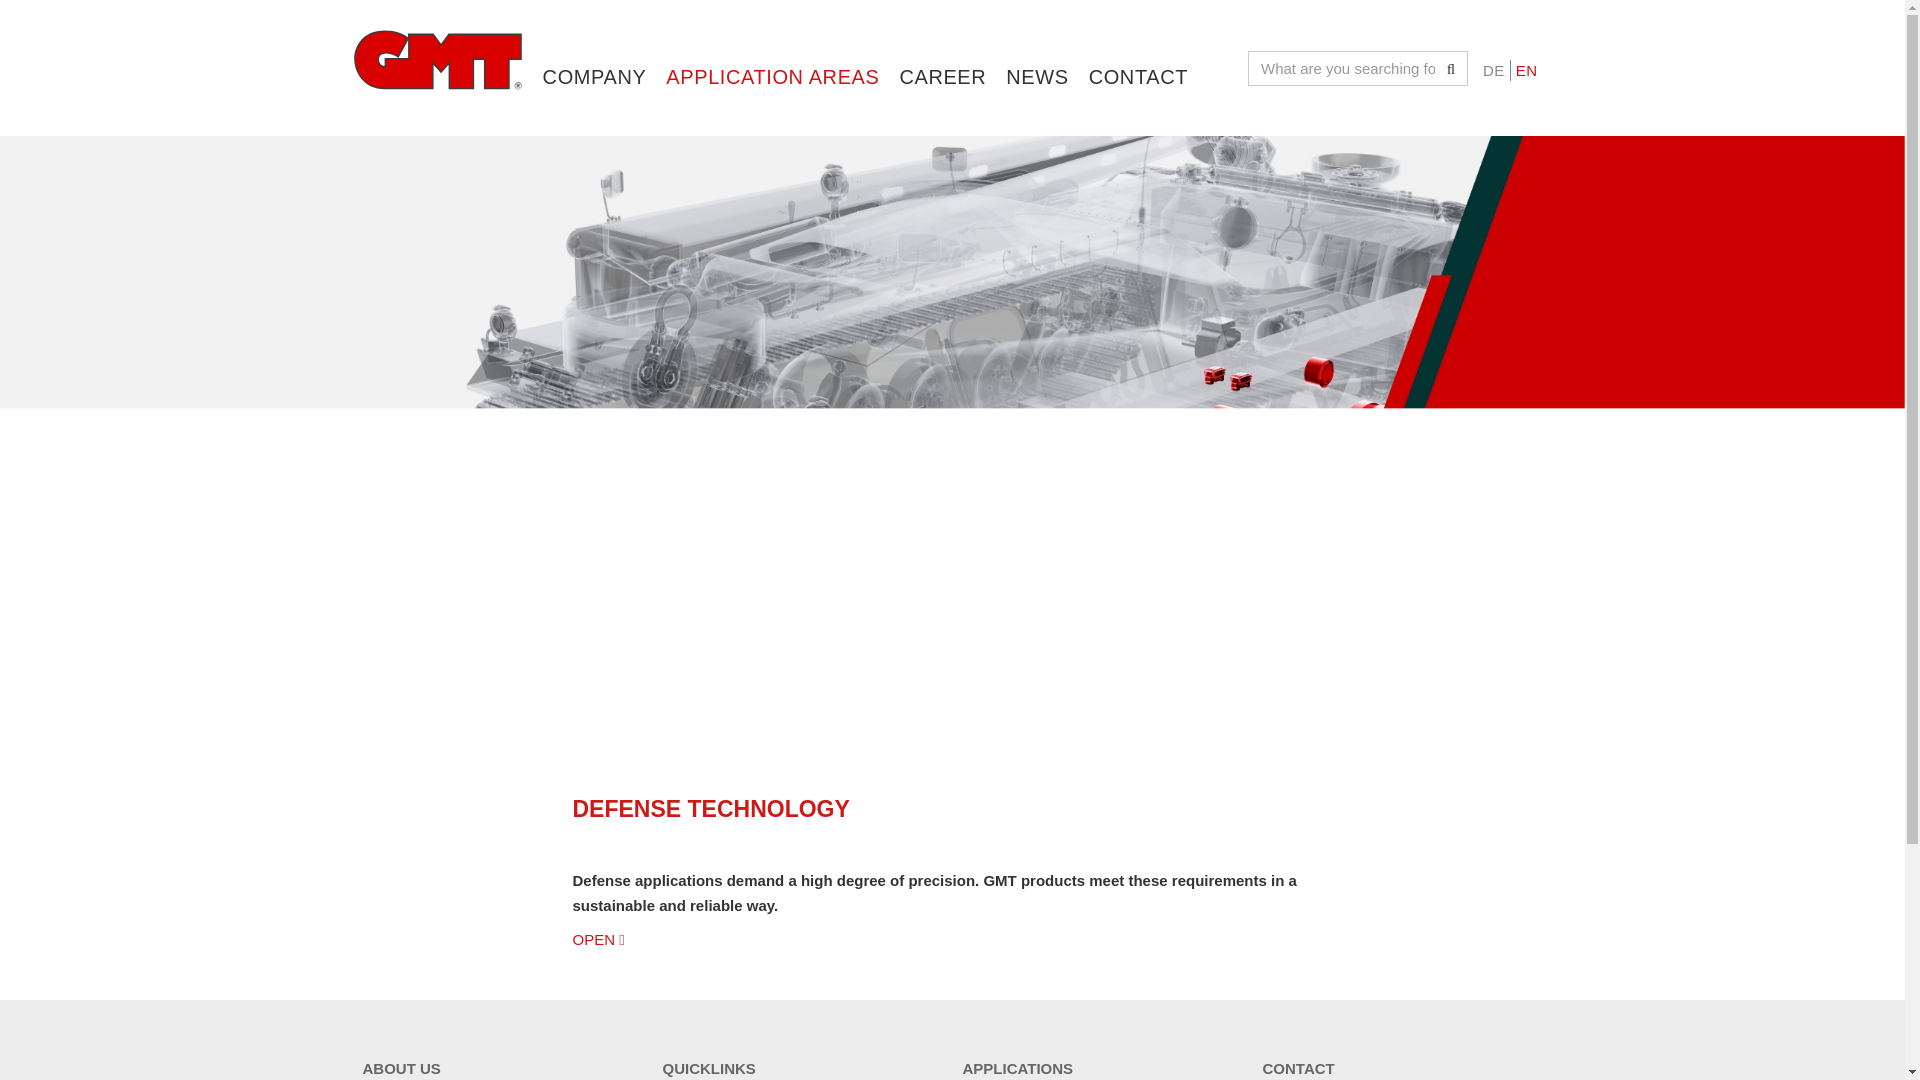 The width and height of the screenshot is (1920, 1080). I want to click on OPEN, so click(598, 939).